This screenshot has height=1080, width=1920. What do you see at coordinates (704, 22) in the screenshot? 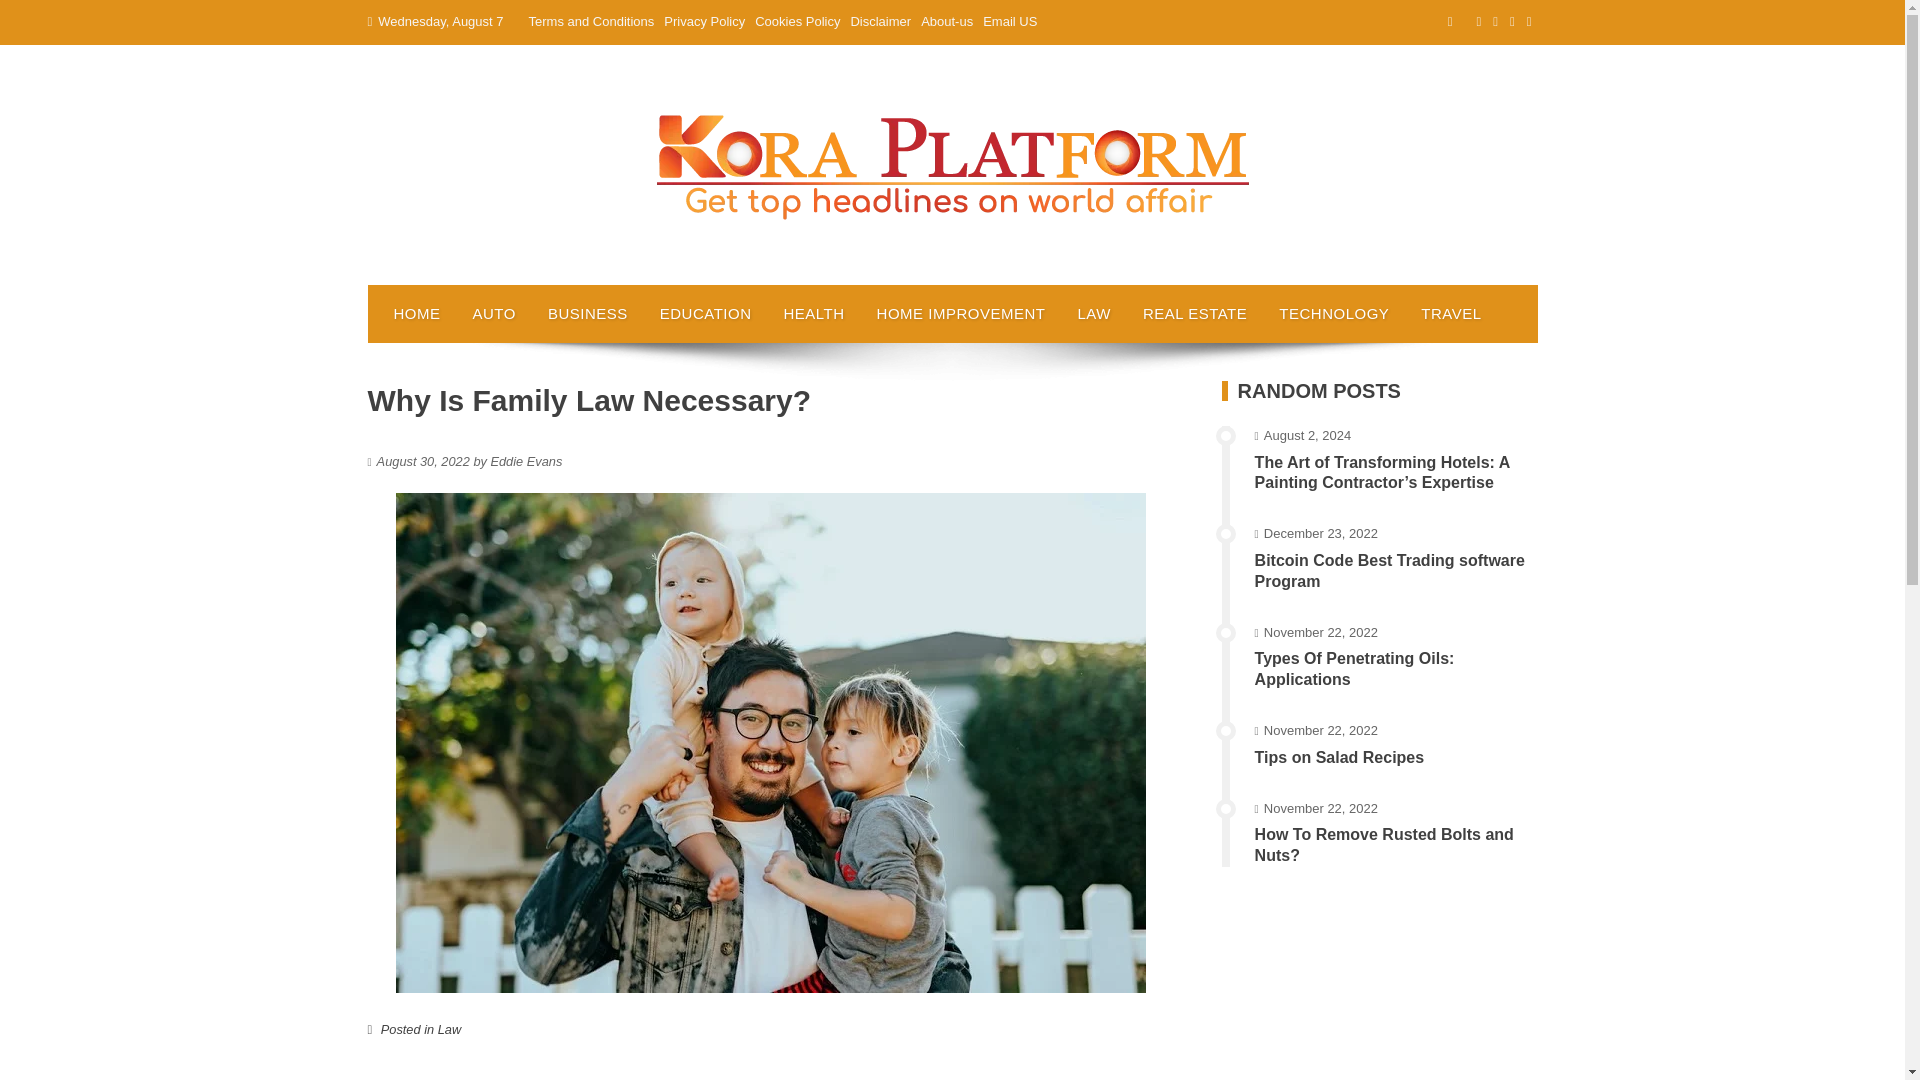
I see `Privacy Policy` at bounding box center [704, 22].